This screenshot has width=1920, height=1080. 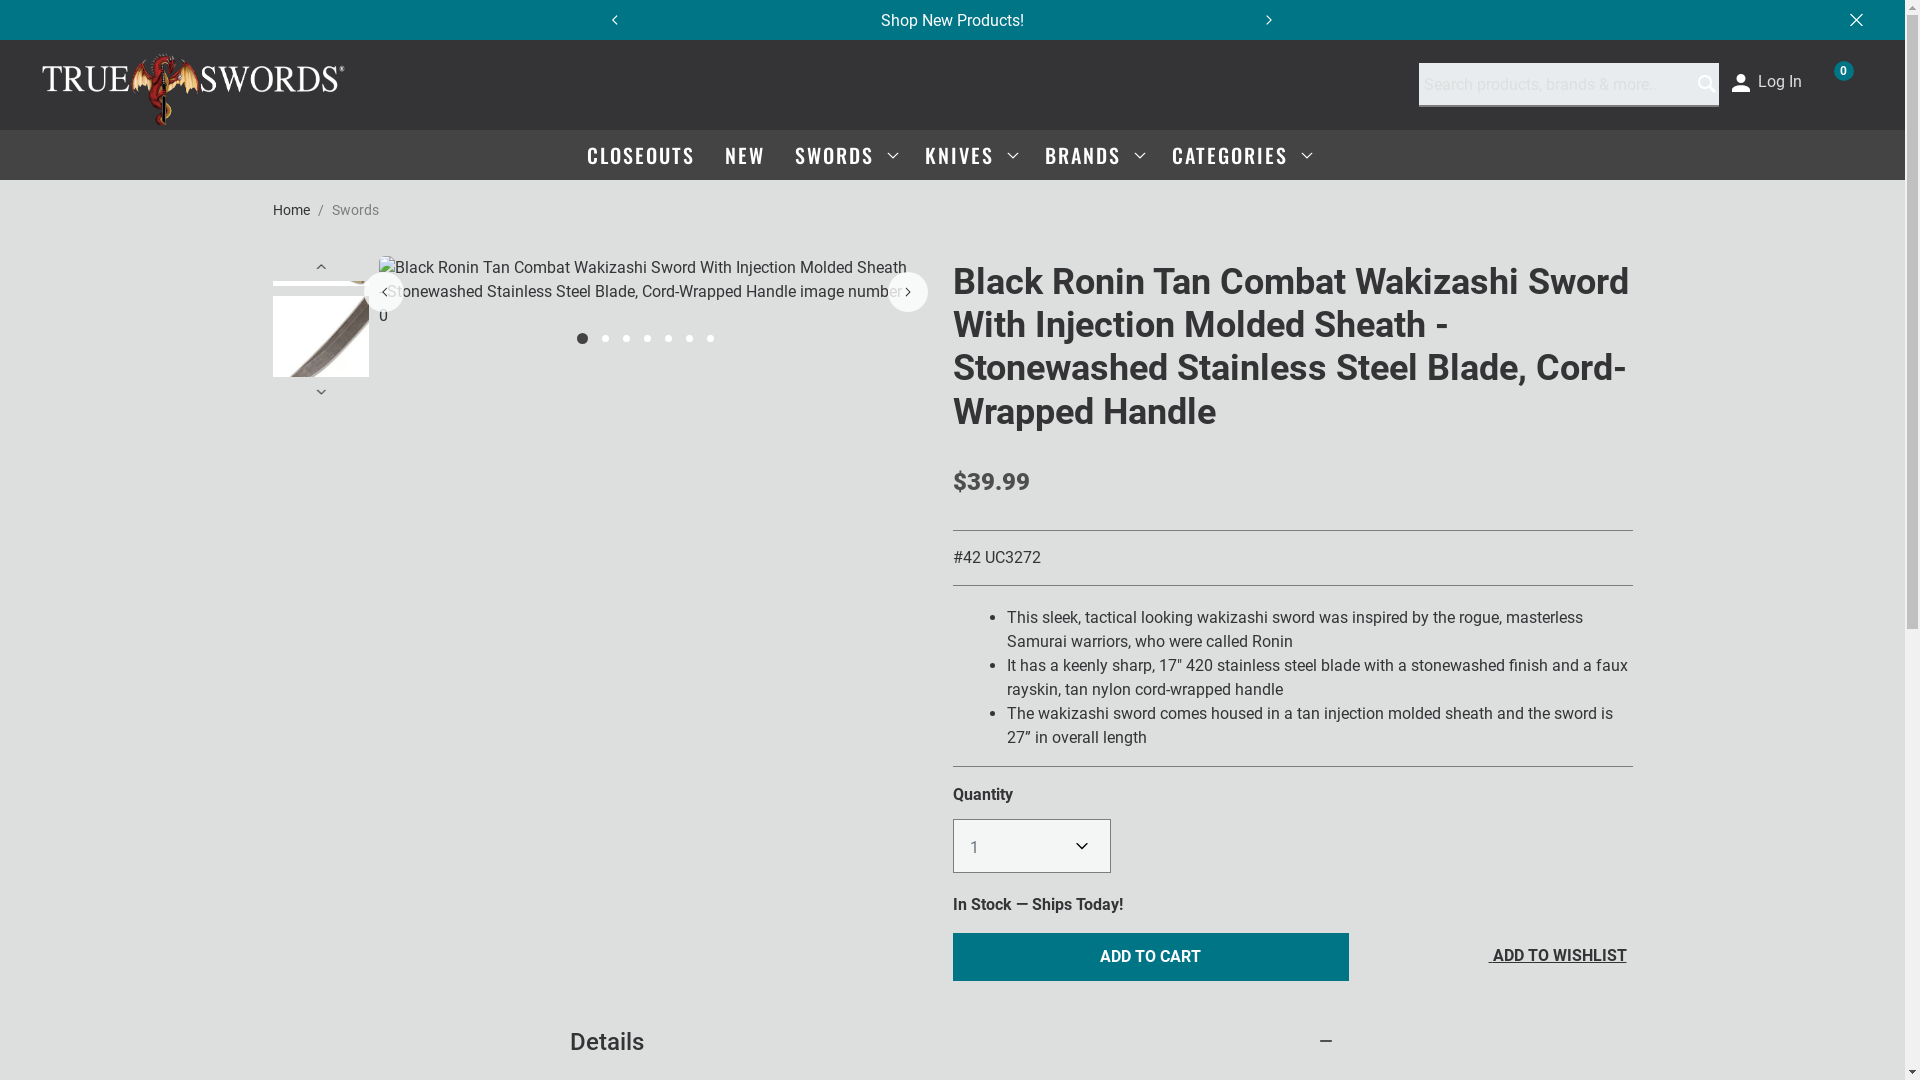 What do you see at coordinates (1840, 80) in the screenshot?
I see `Cart 0 Items` at bounding box center [1840, 80].